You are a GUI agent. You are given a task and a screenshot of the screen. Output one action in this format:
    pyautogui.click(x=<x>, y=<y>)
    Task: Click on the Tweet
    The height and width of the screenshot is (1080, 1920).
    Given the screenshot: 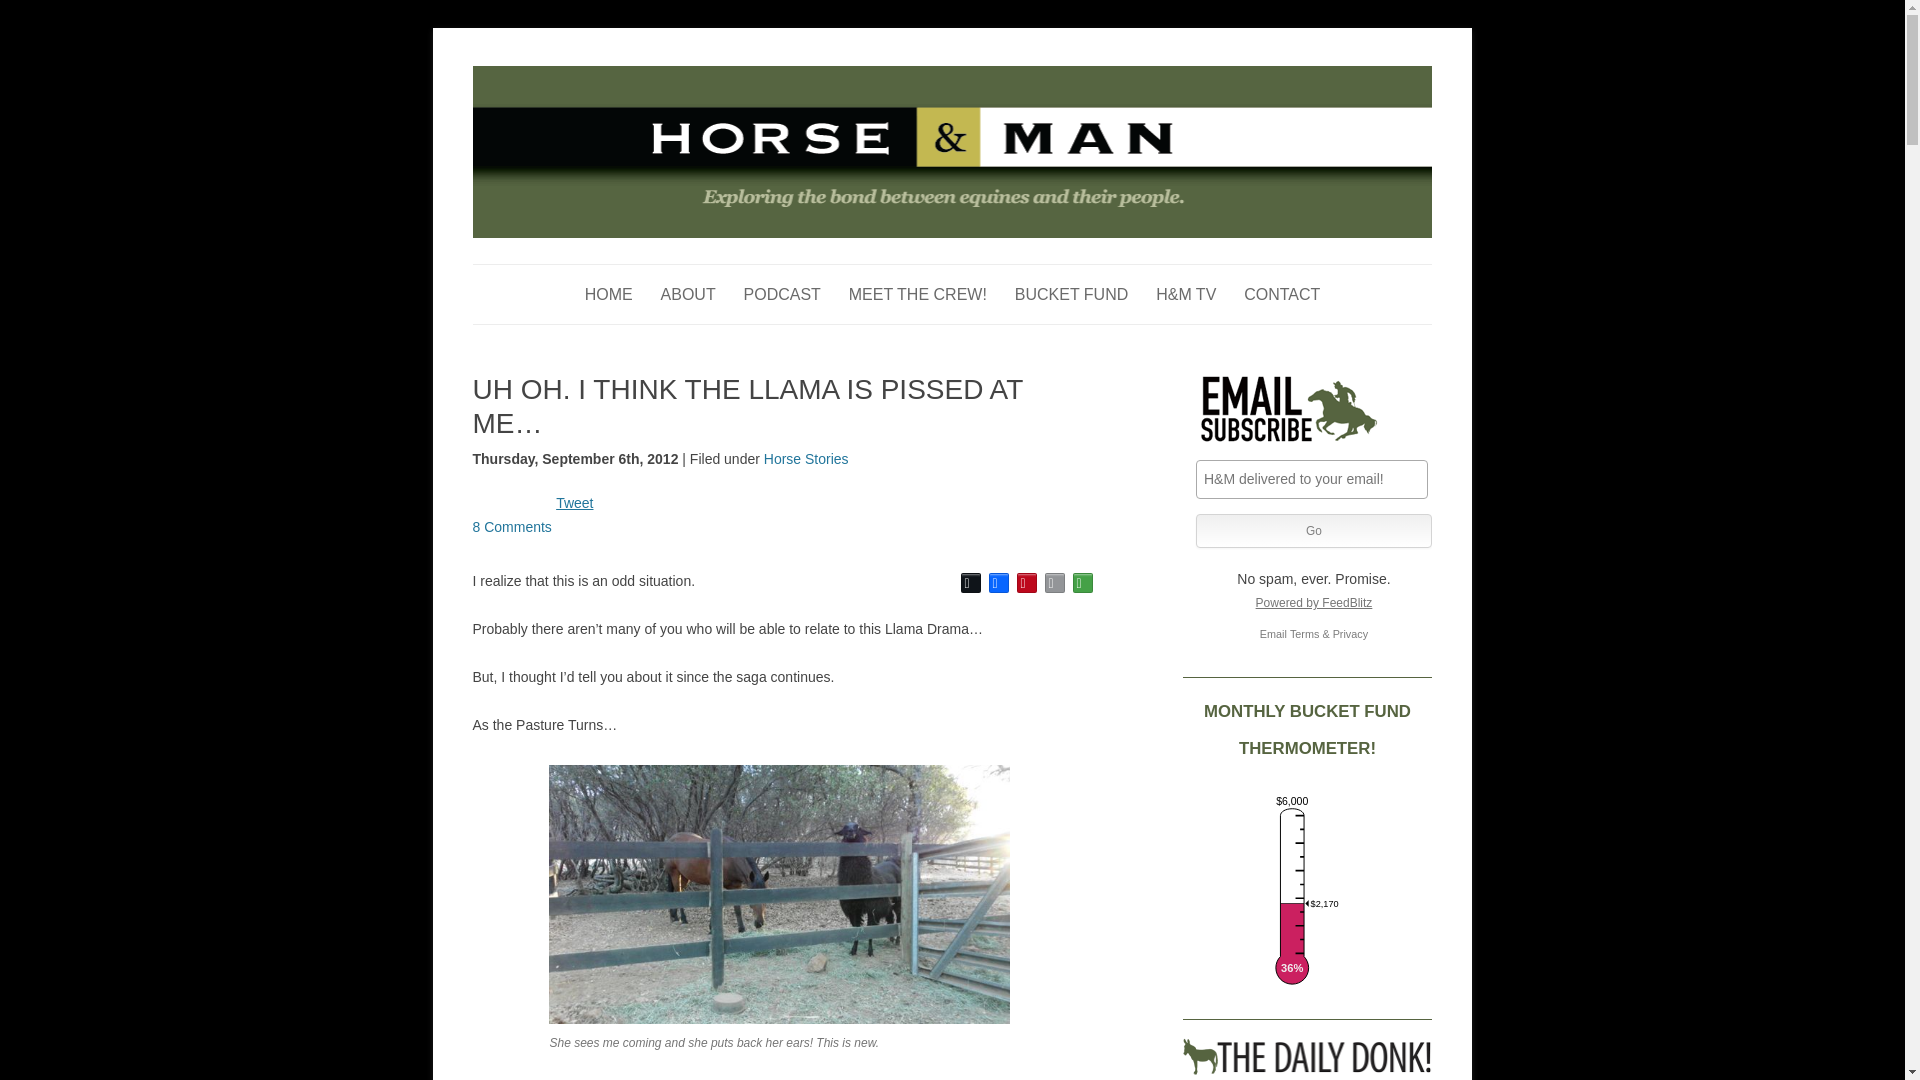 What is the action you would take?
    pyautogui.click(x=574, y=502)
    